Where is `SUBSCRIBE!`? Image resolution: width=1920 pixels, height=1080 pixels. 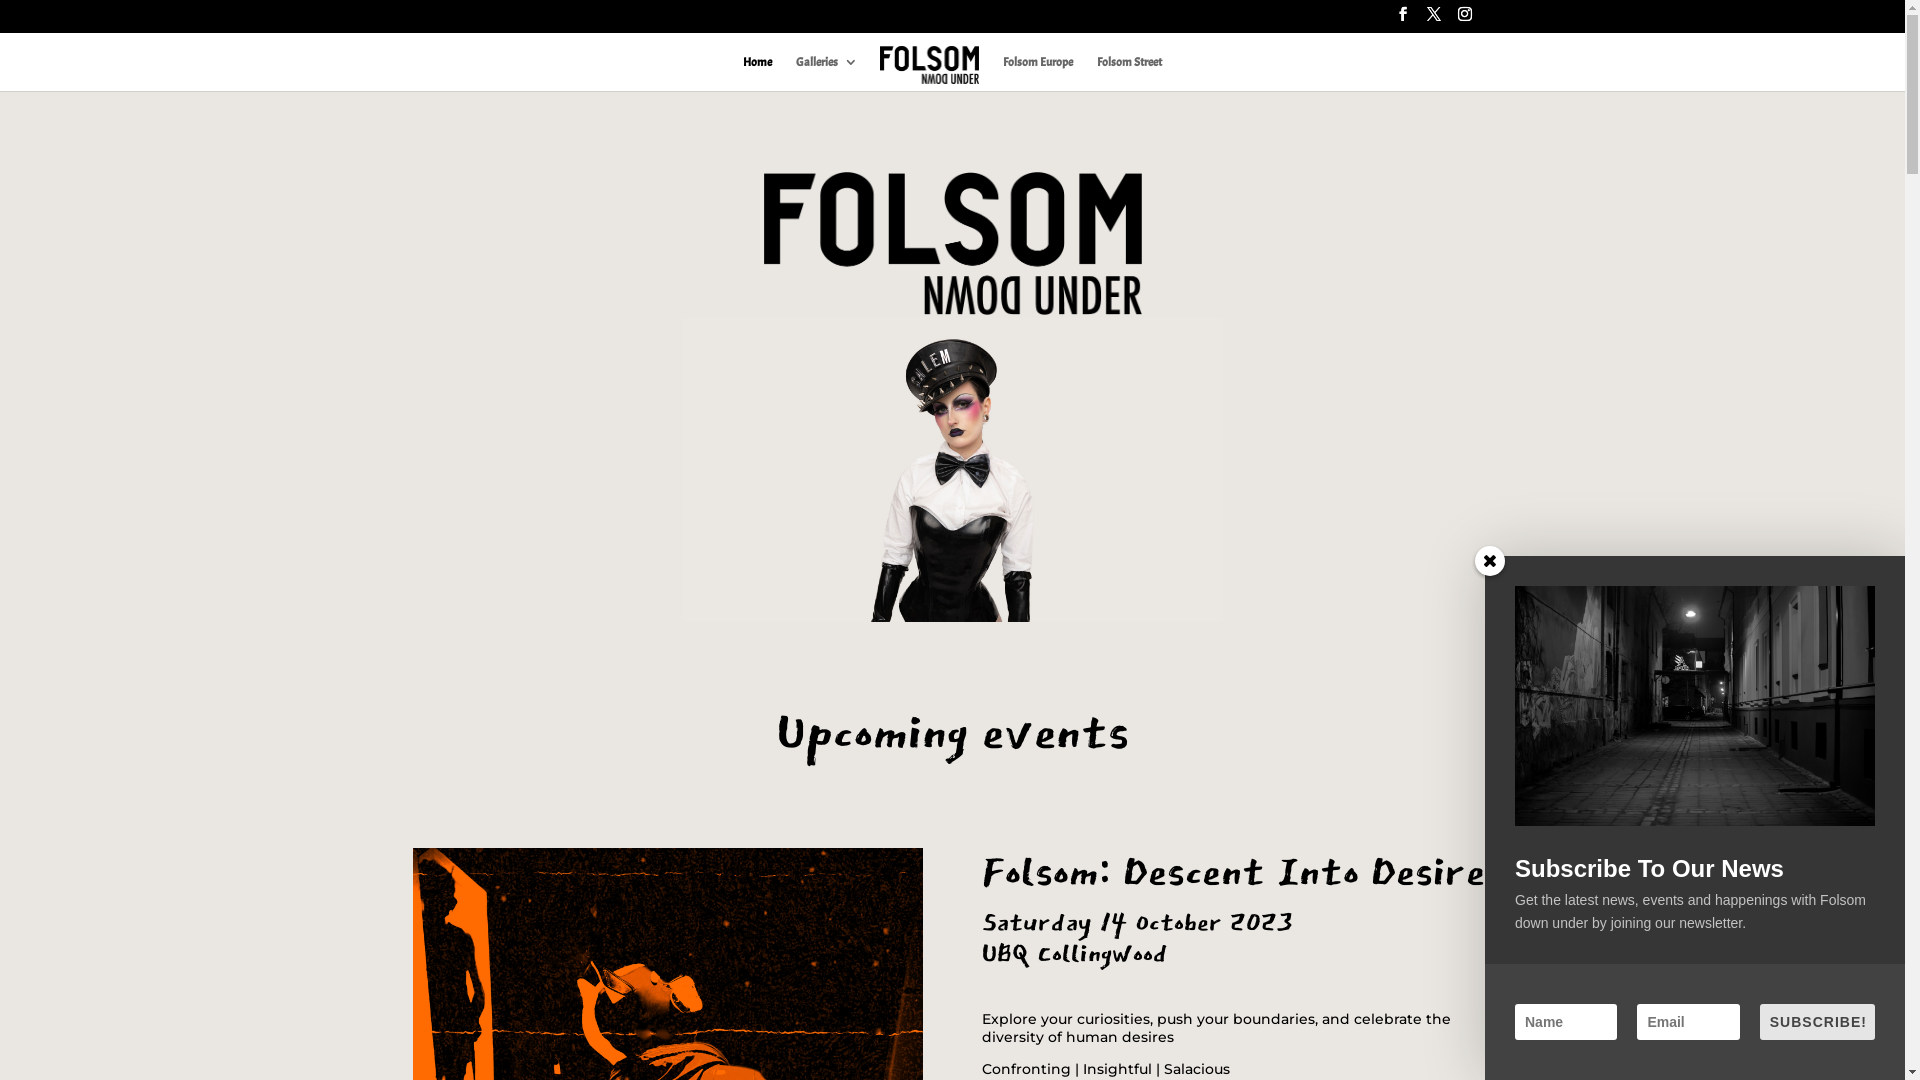 SUBSCRIBE! is located at coordinates (1818, 1022).